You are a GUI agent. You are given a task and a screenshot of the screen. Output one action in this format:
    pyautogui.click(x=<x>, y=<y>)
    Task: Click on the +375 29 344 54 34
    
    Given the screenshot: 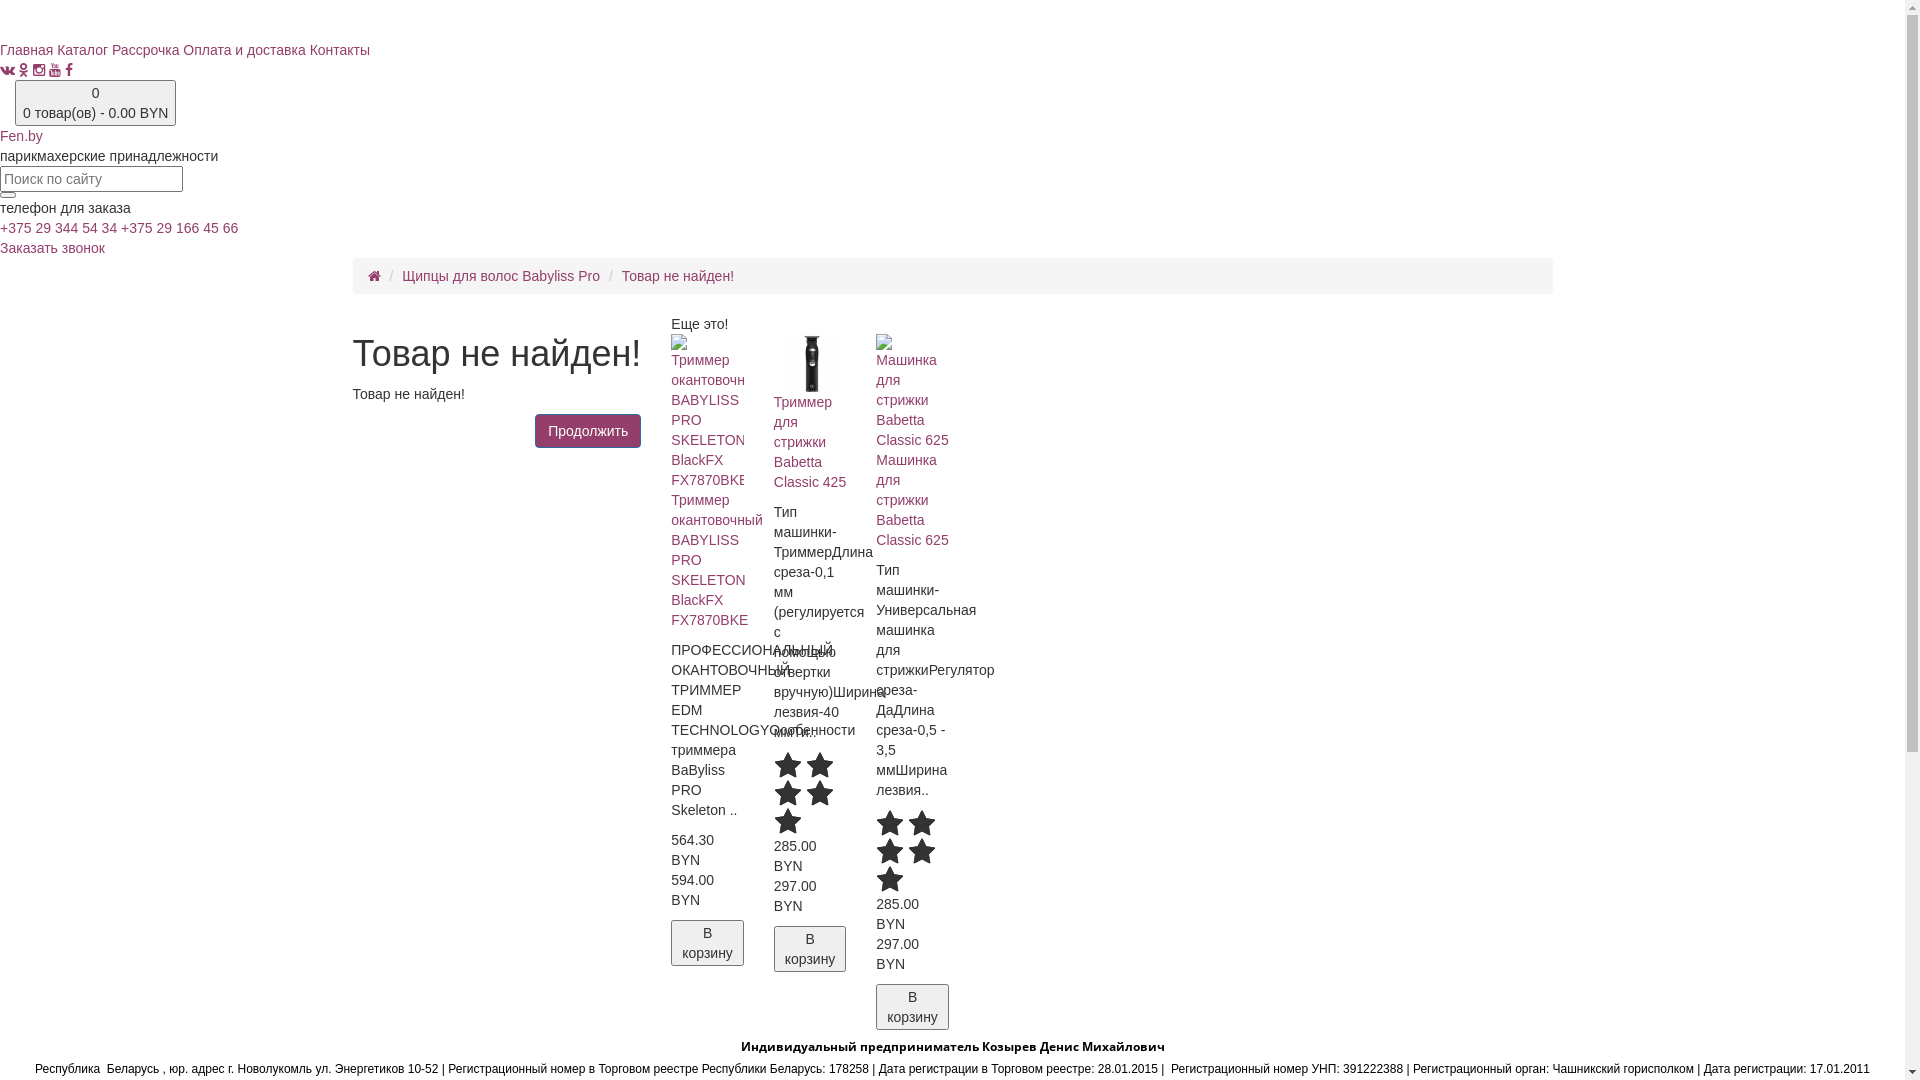 What is the action you would take?
    pyautogui.click(x=58, y=228)
    